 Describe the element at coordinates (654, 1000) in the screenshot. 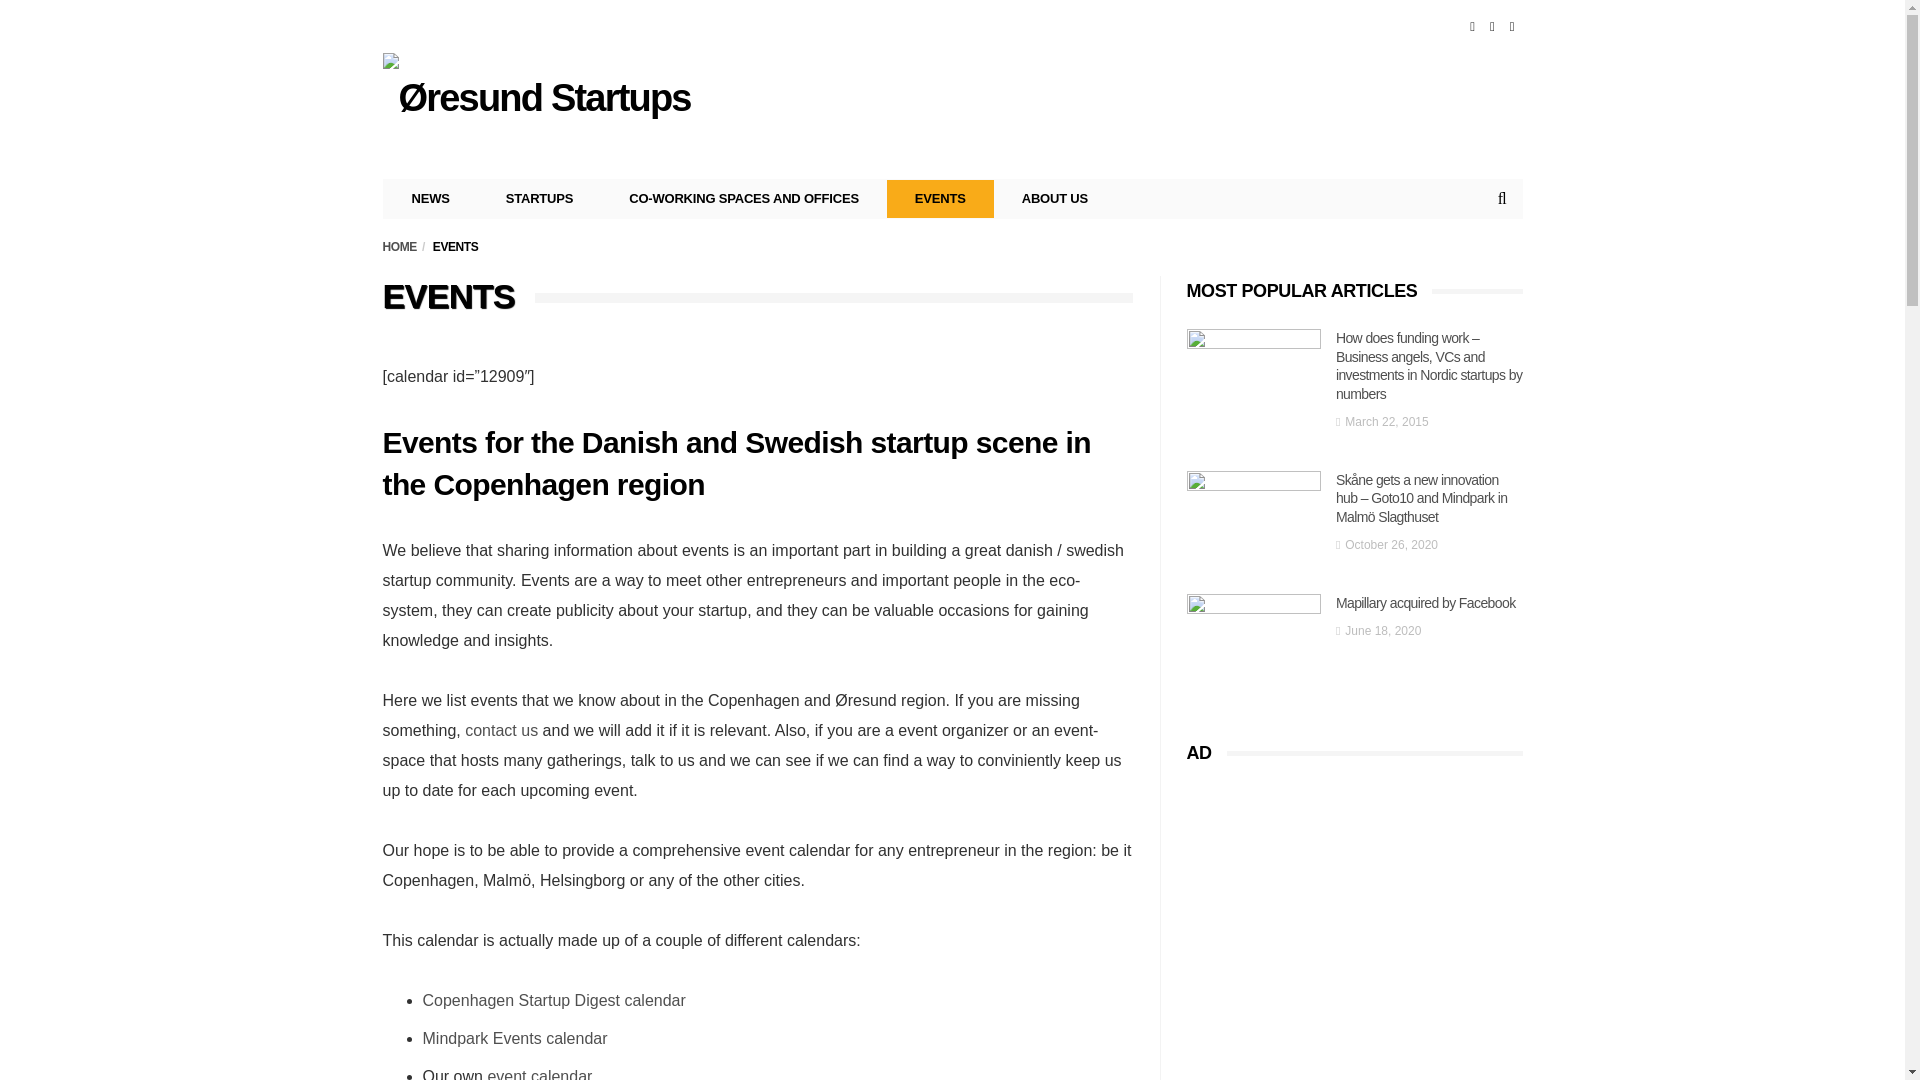

I see `calendar` at that location.